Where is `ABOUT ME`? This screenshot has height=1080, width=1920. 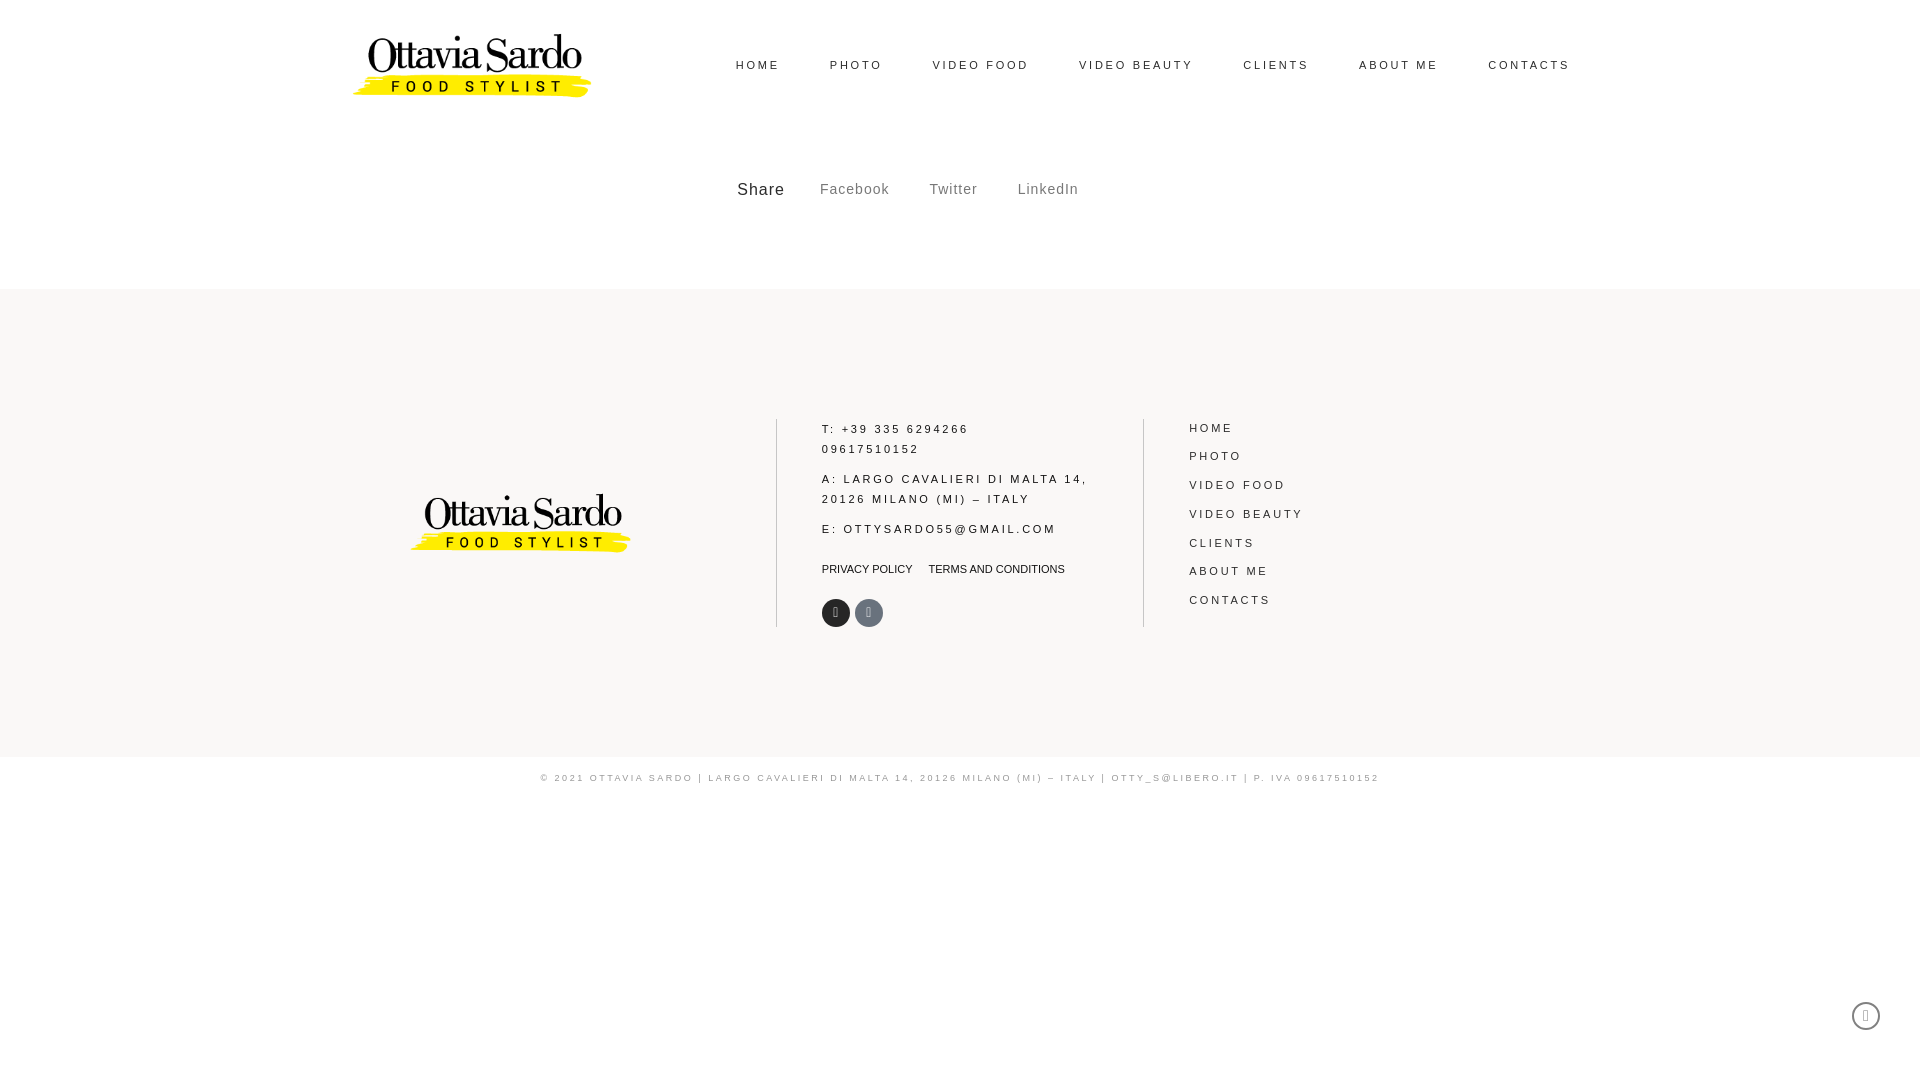 ABOUT ME is located at coordinates (1398, 64).